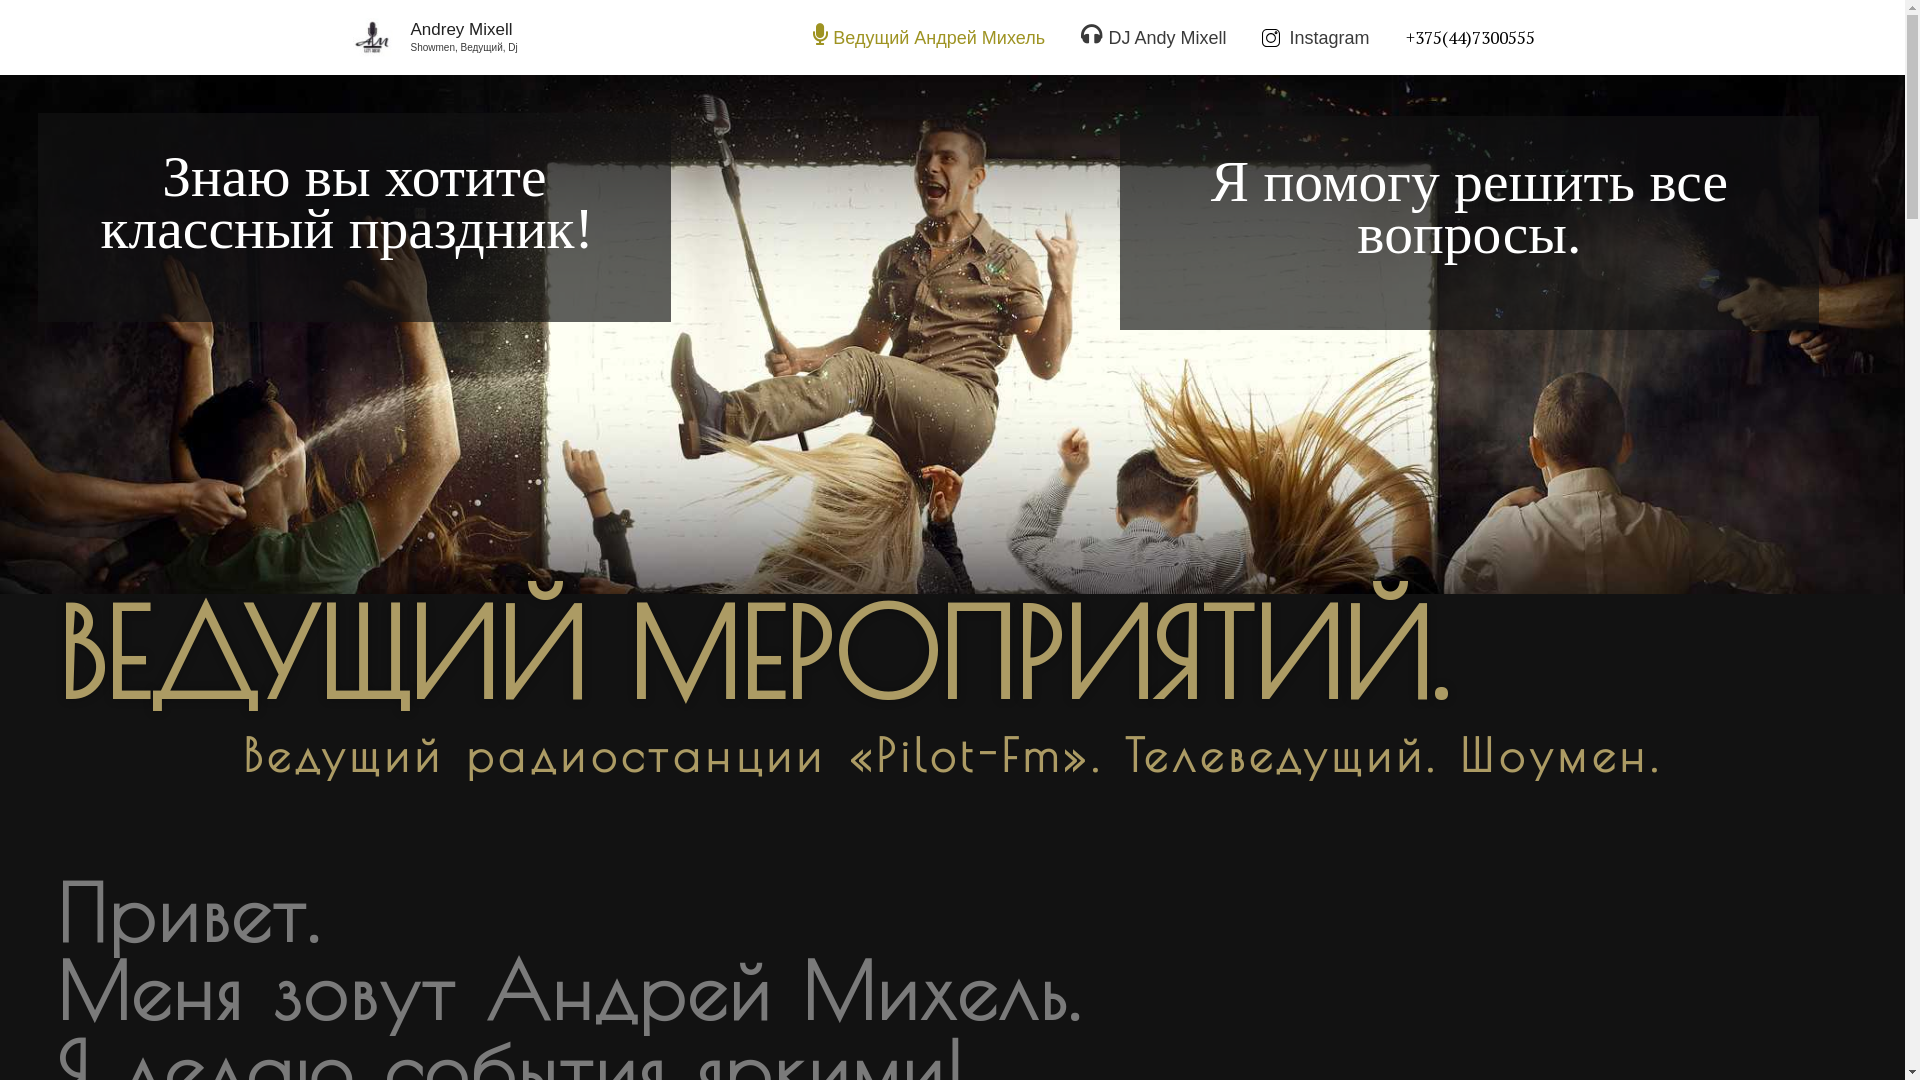 This screenshot has width=1920, height=1080. What do you see at coordinates (461, 29) in the screenshot?
I see `Andrey Mixell` at bounding box center [461, 29].